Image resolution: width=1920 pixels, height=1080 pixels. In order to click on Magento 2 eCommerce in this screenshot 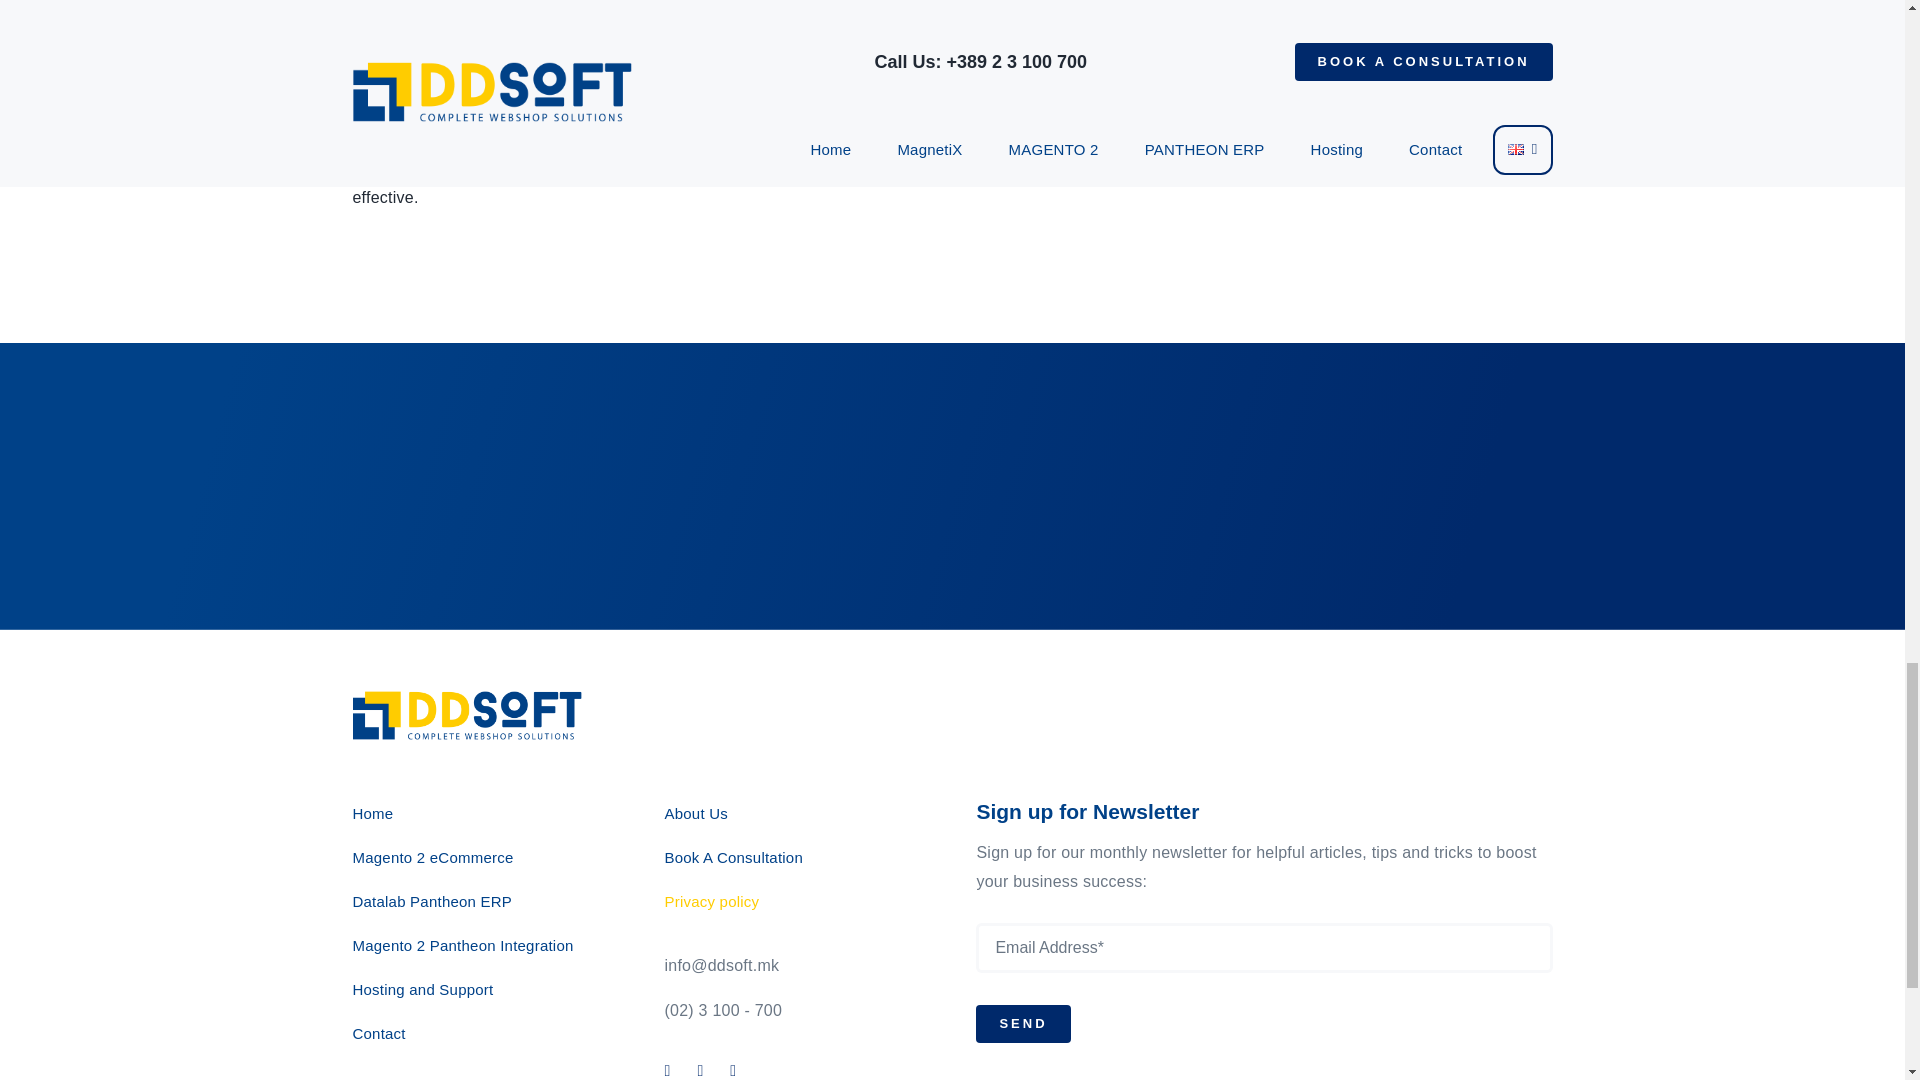, I will do `click(484, 856)`.